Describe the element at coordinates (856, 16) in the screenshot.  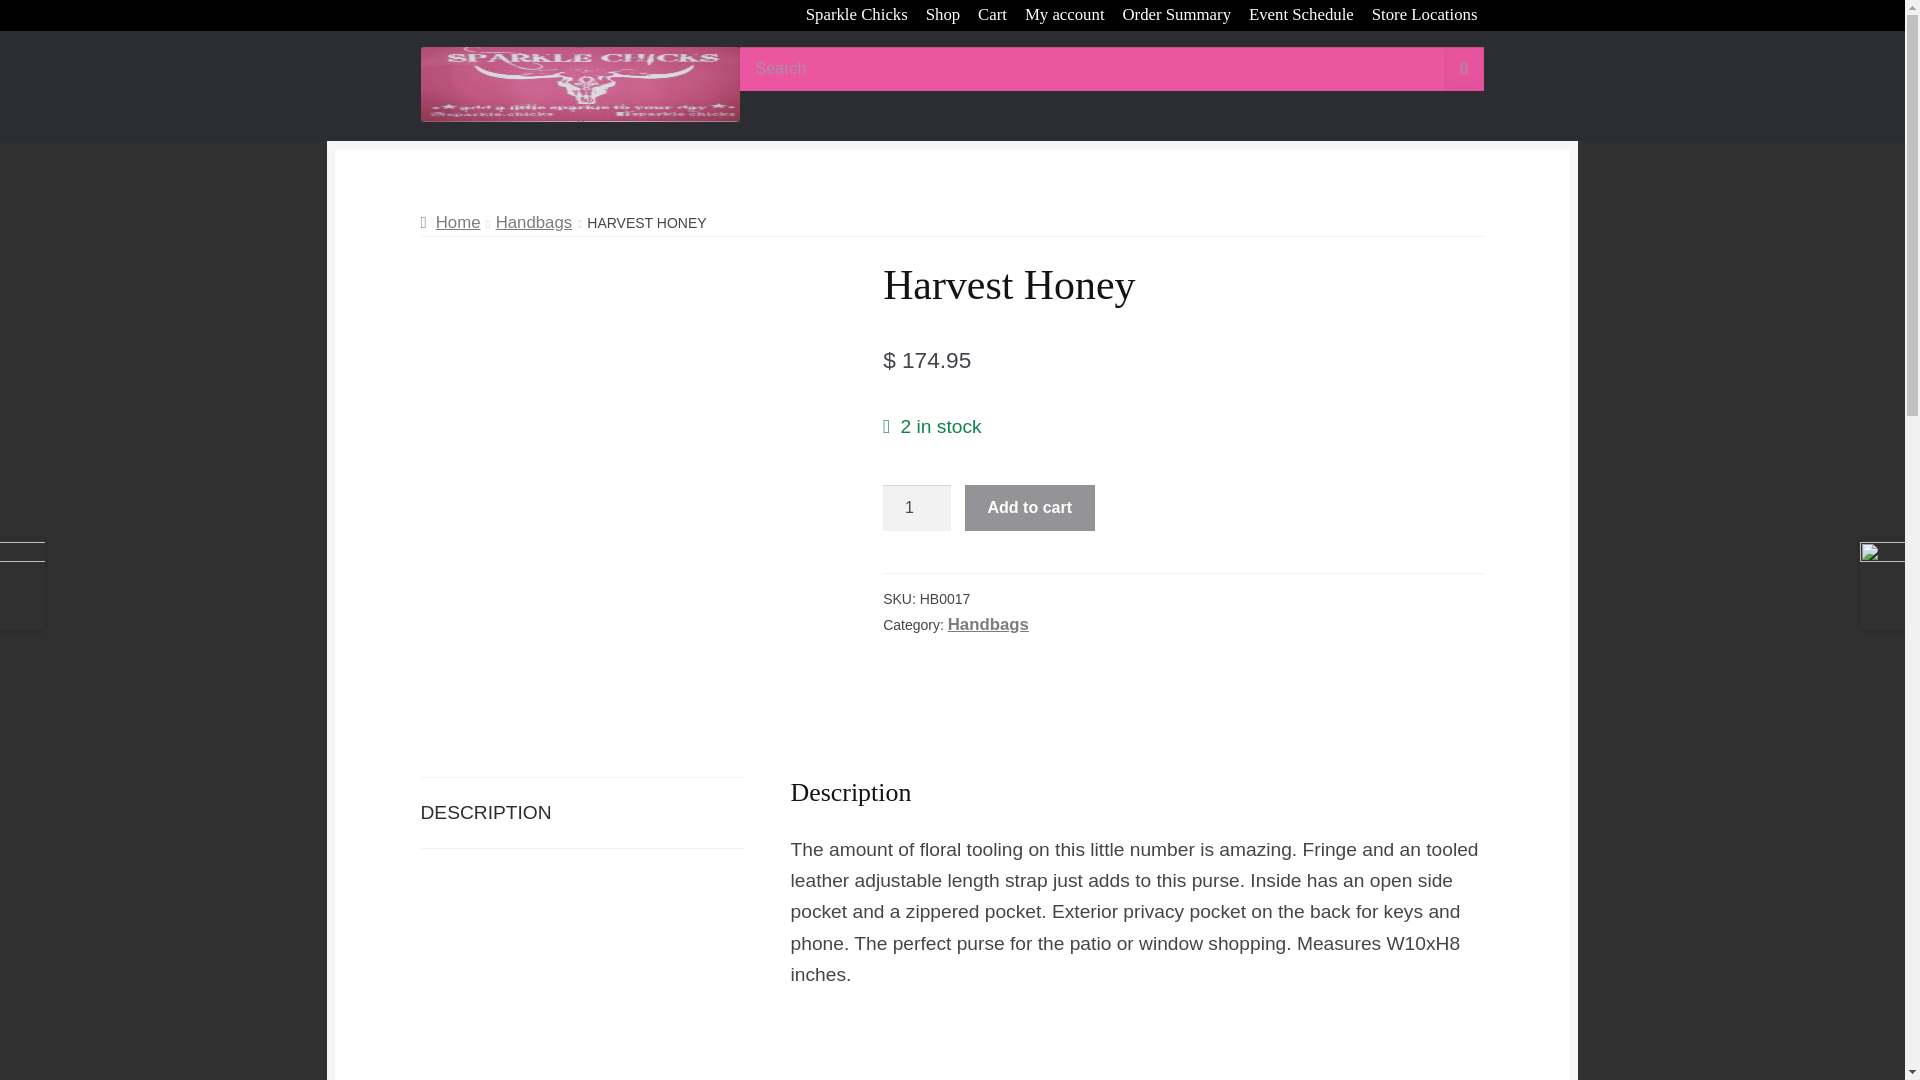
I see `Sparkle Chicks` at that location.